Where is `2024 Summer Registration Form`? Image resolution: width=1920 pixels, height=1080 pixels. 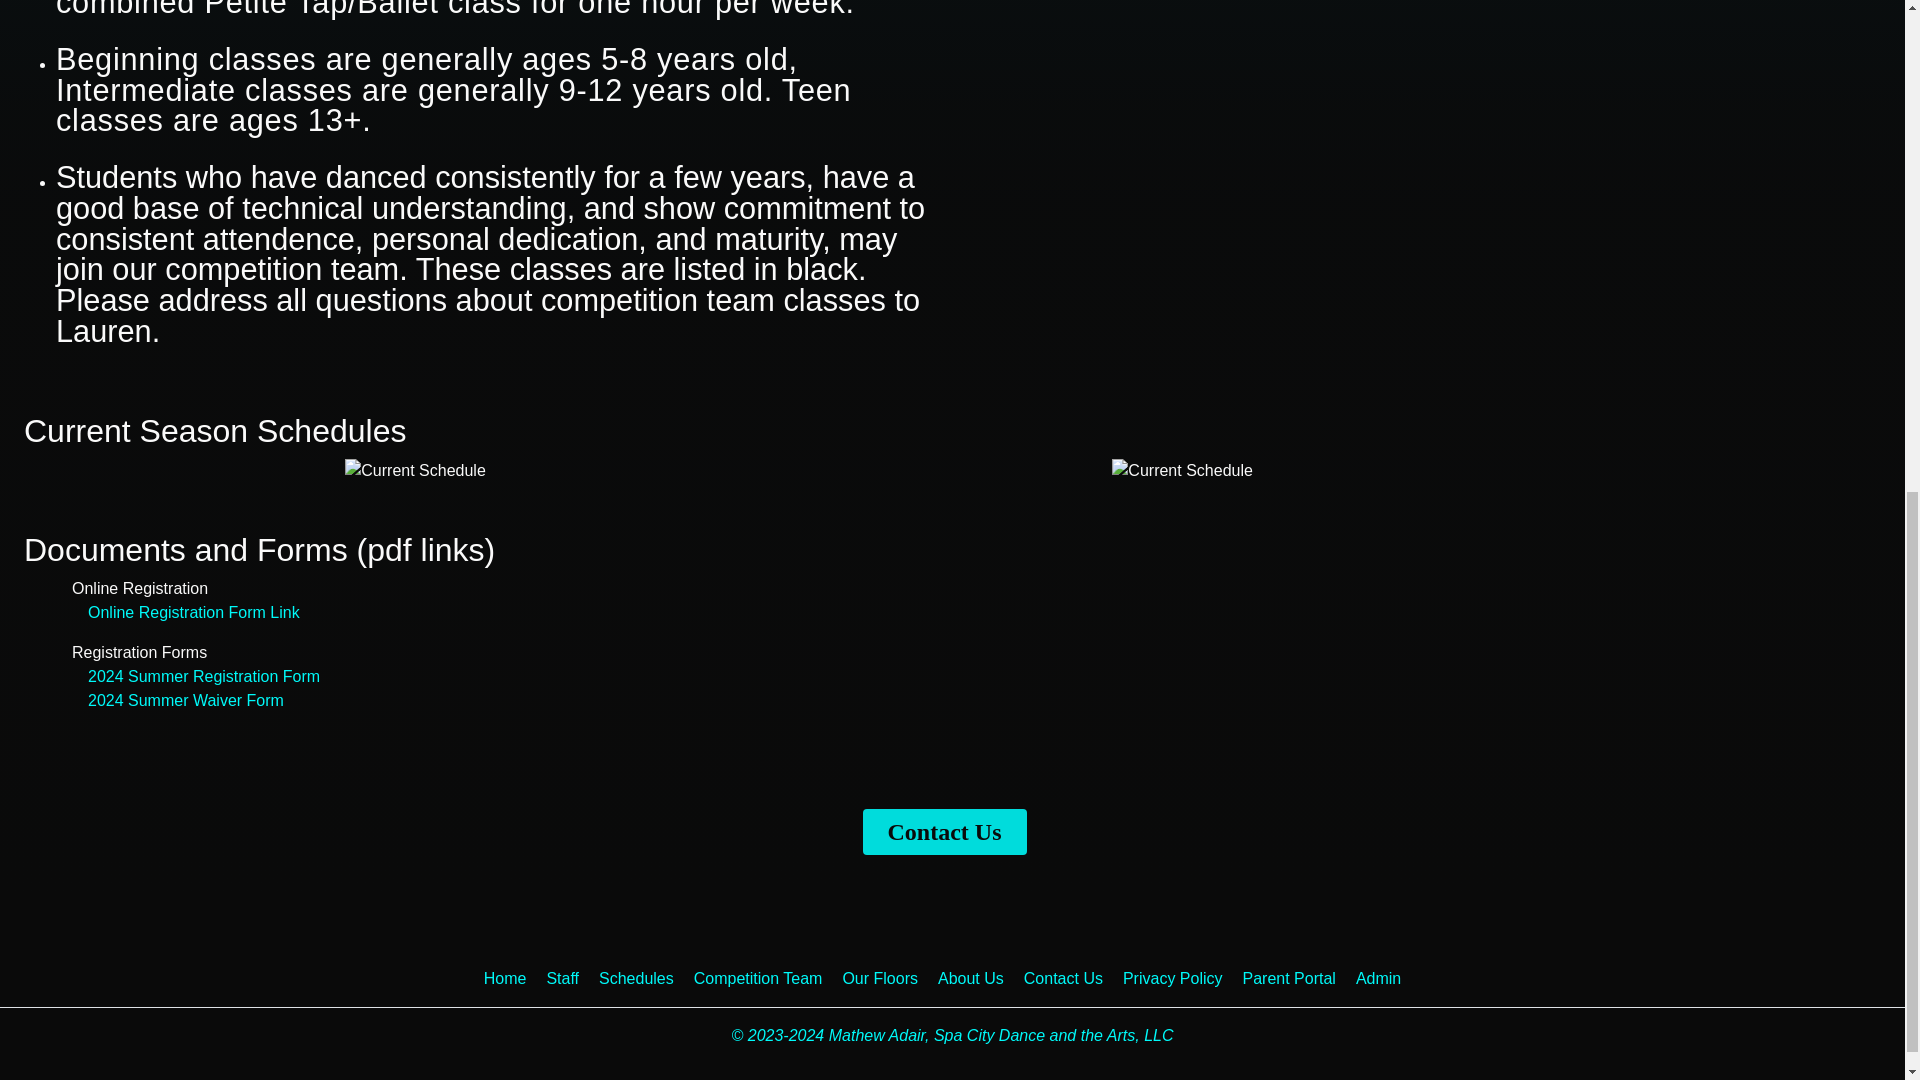 2024 Summer Registration Form is located at coordinates (204, 676).